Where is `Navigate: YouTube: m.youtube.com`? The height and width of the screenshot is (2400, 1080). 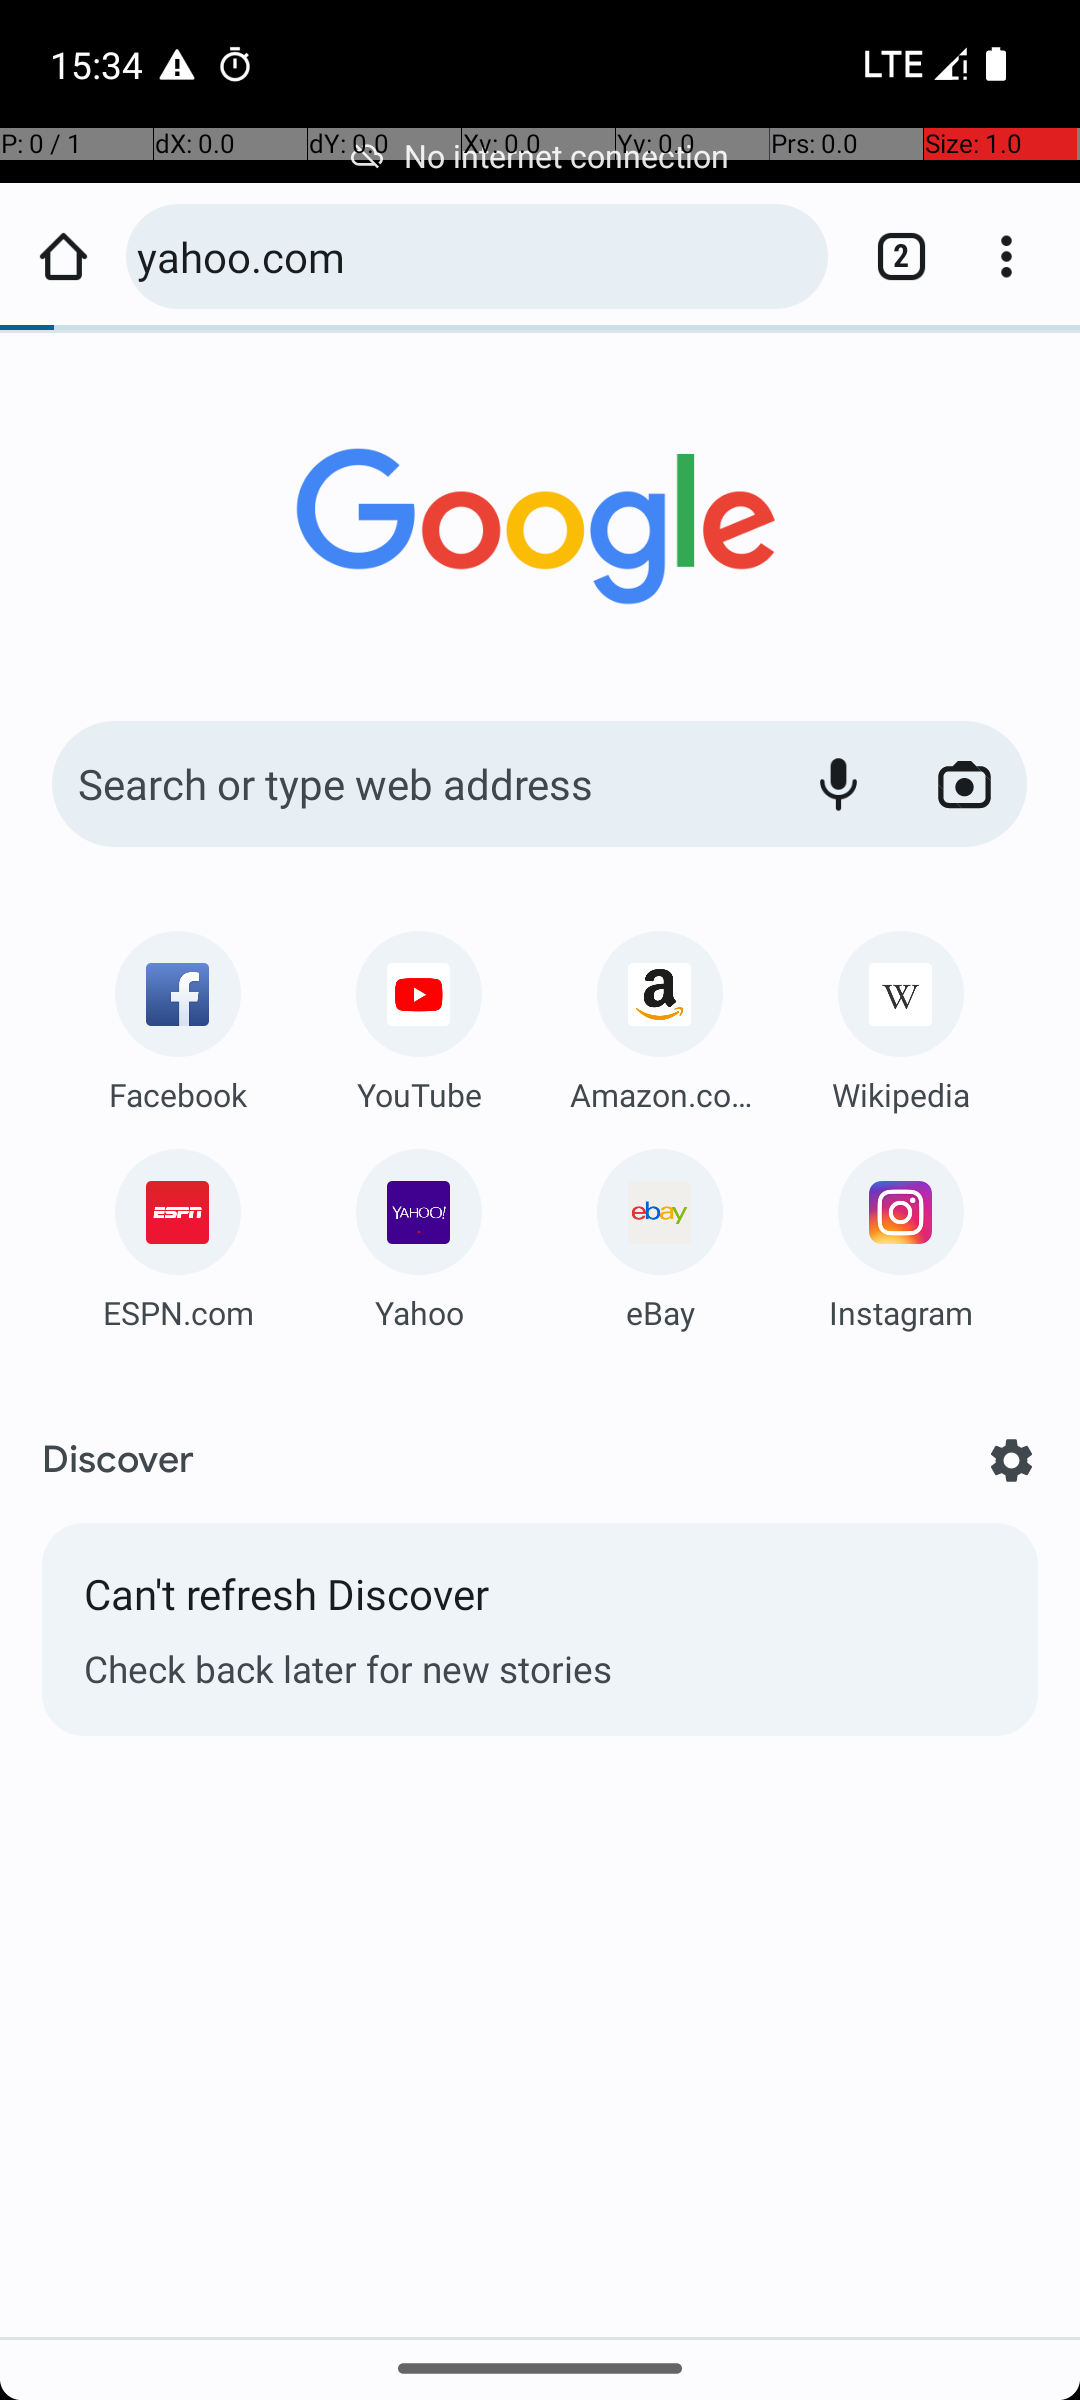 Navigate: YouTube: m.youtube.com is located at coordinates (419, 1014).